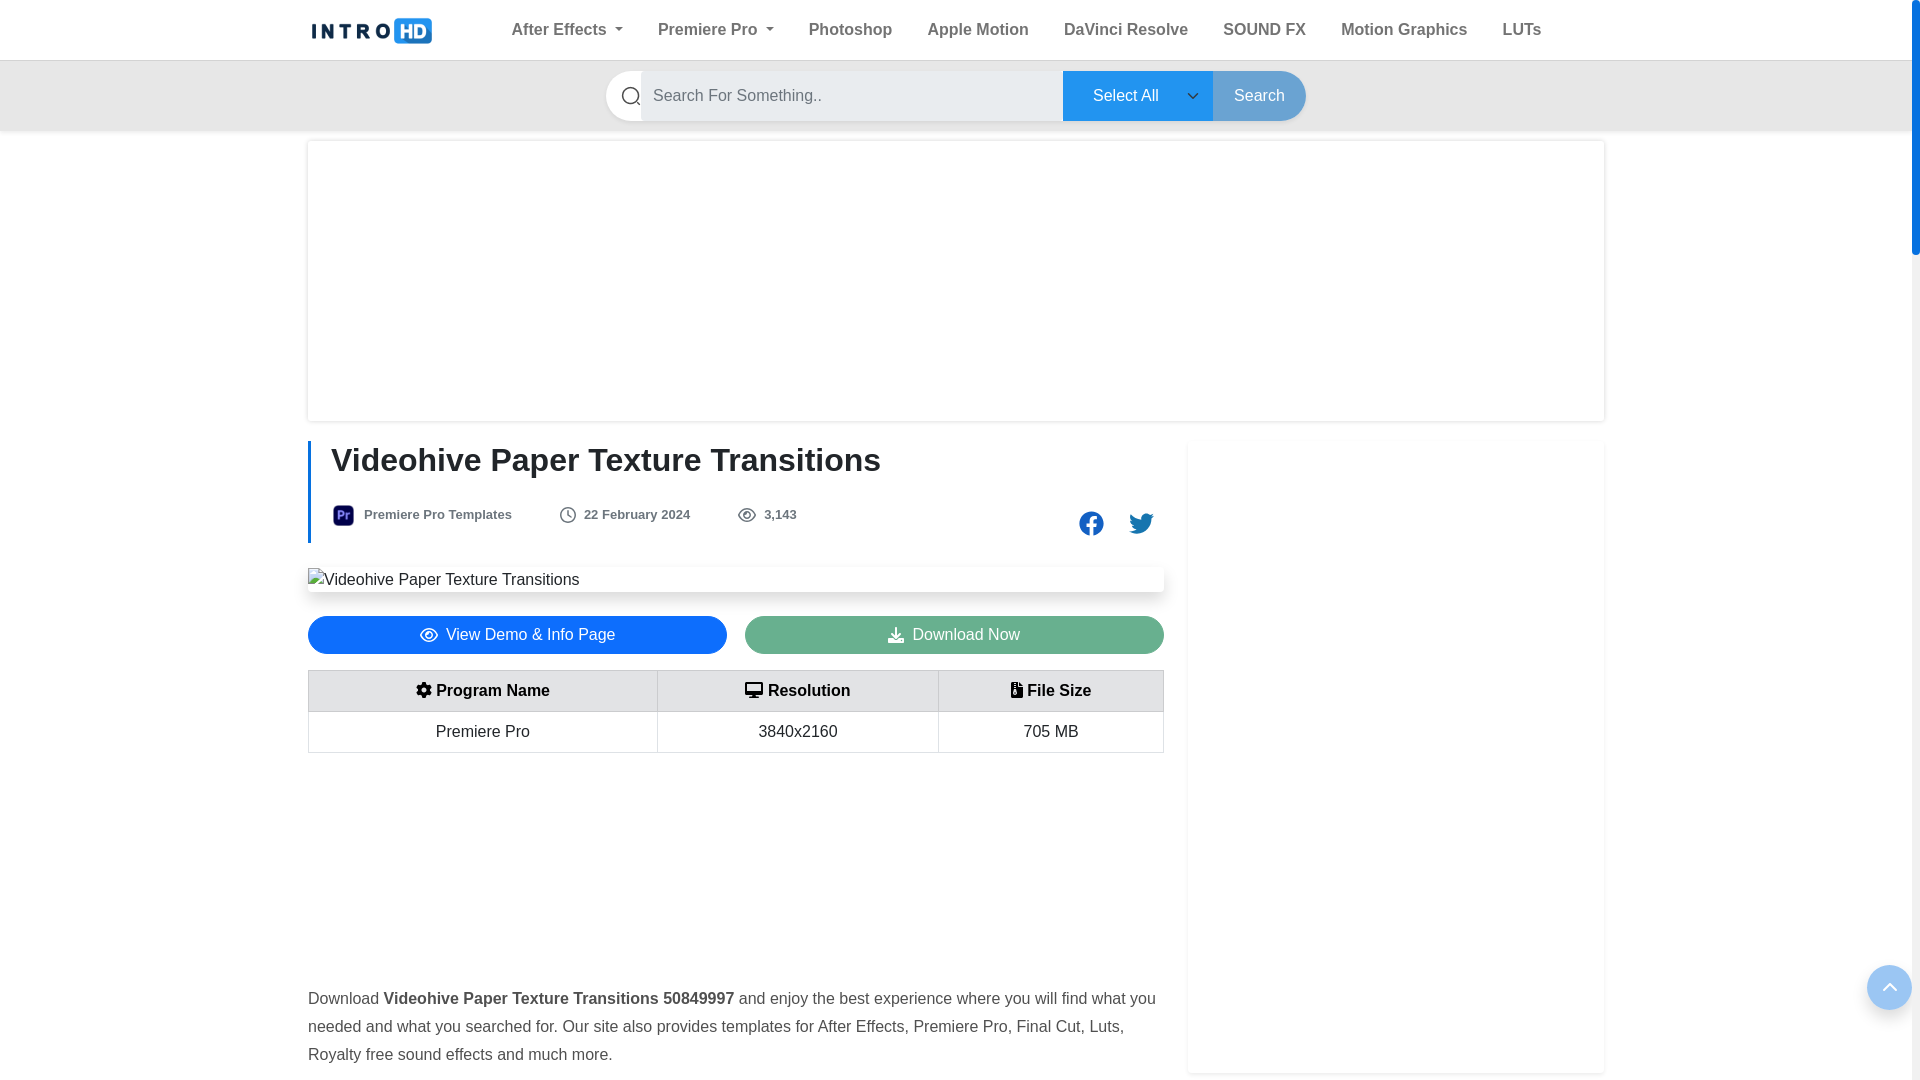 This screenshot has height=1080, width=1920. I want to click on DaVinci Resolve, so click(1126, 29).